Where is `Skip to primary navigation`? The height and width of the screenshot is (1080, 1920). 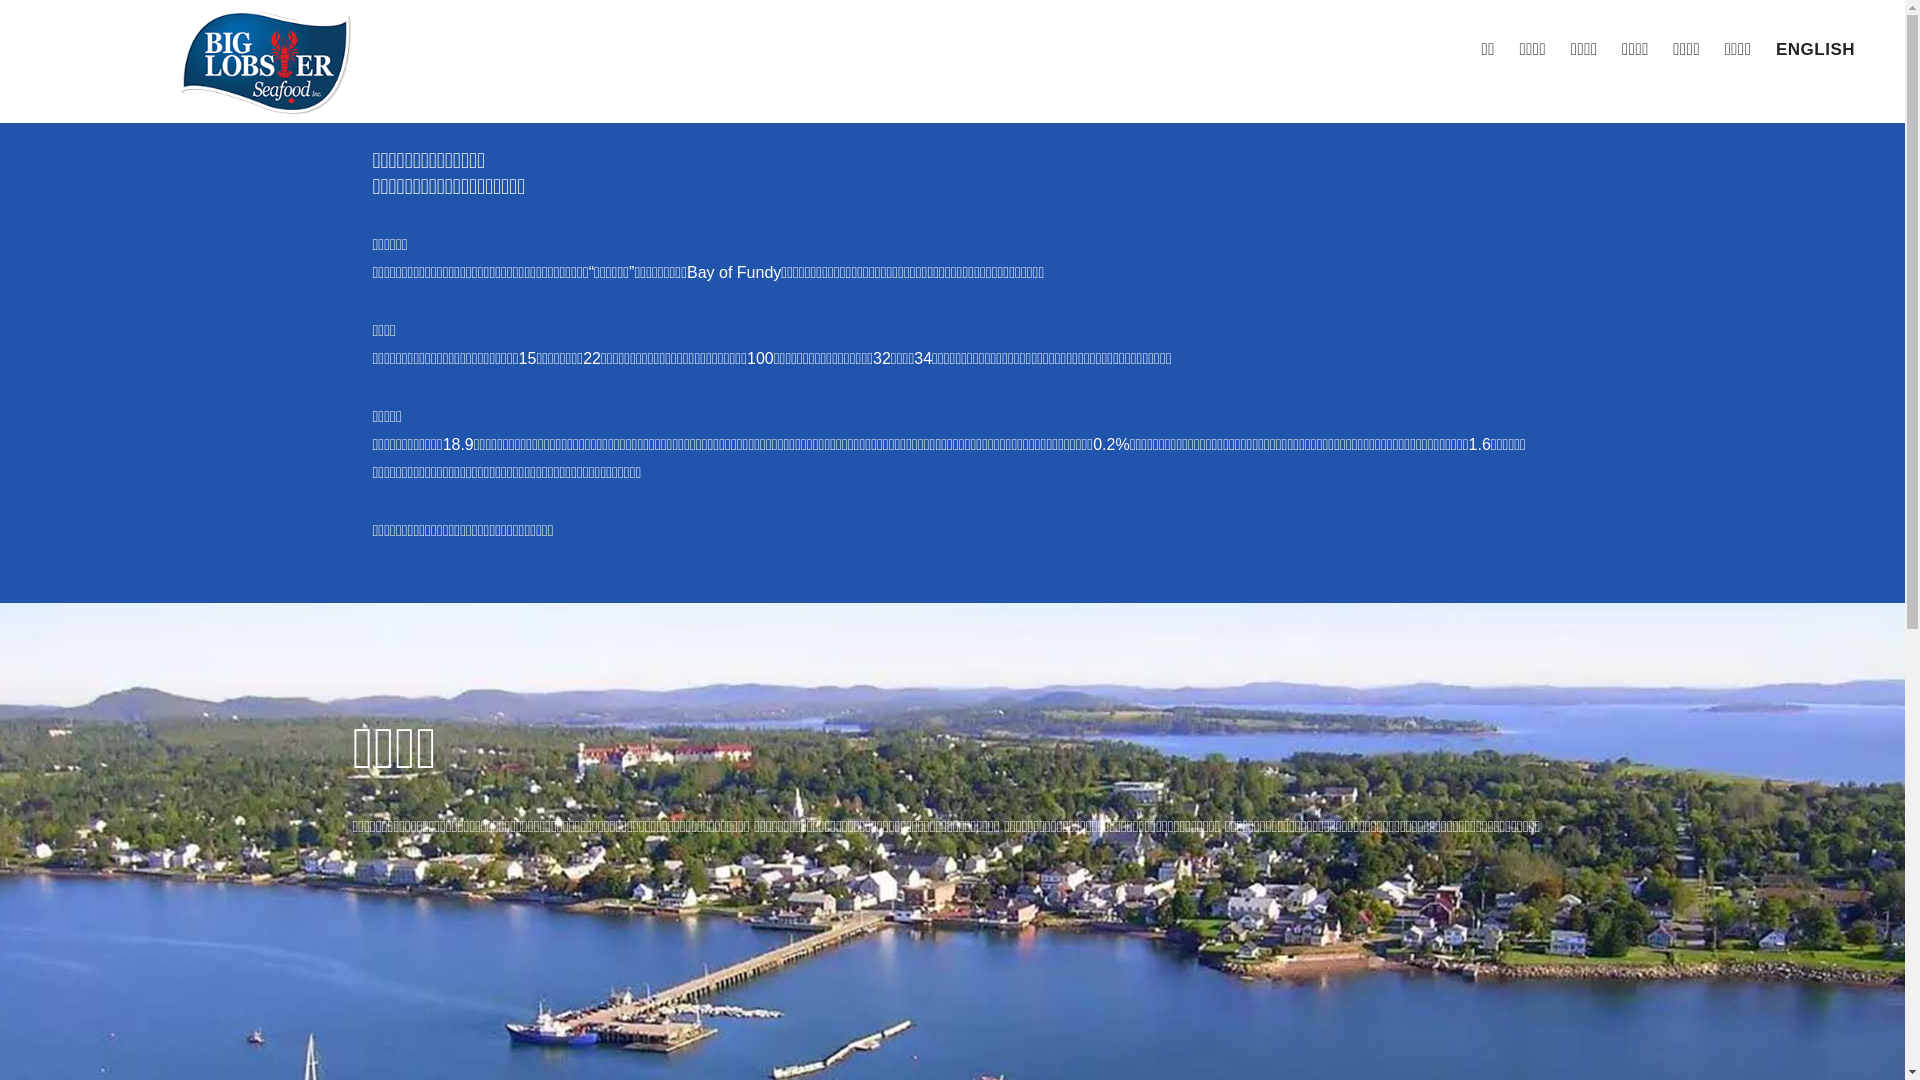
Skip to primary navigation is located at coordinates (0, 0).